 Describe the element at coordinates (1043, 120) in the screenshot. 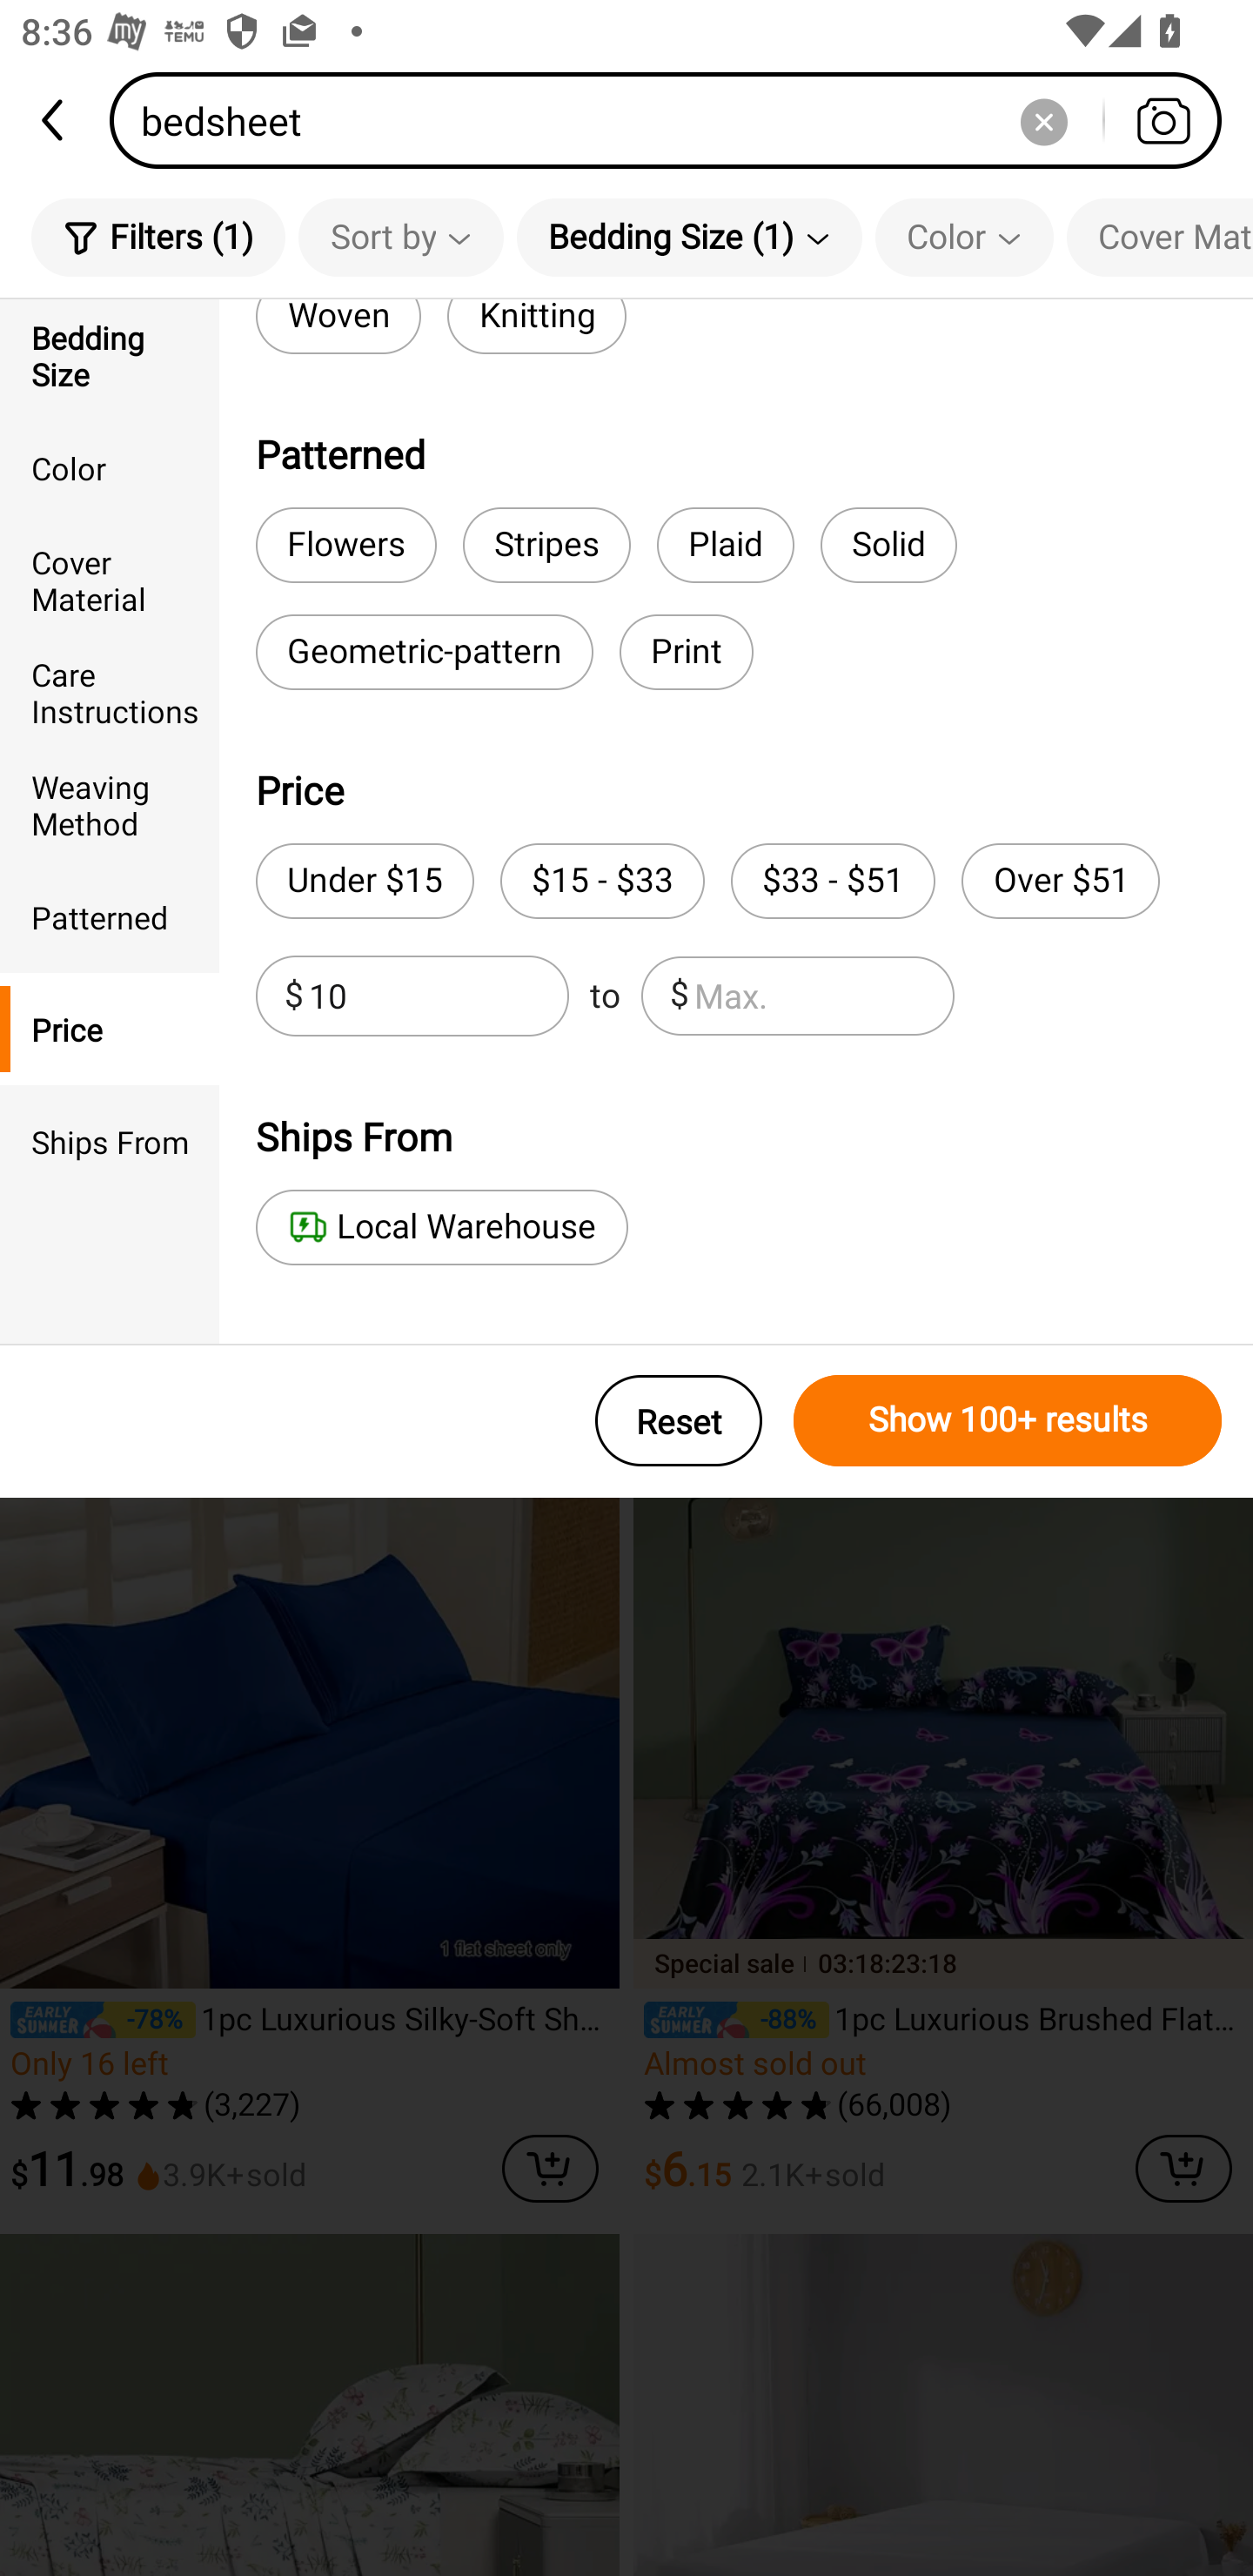

I see `Delete search history` at that location.